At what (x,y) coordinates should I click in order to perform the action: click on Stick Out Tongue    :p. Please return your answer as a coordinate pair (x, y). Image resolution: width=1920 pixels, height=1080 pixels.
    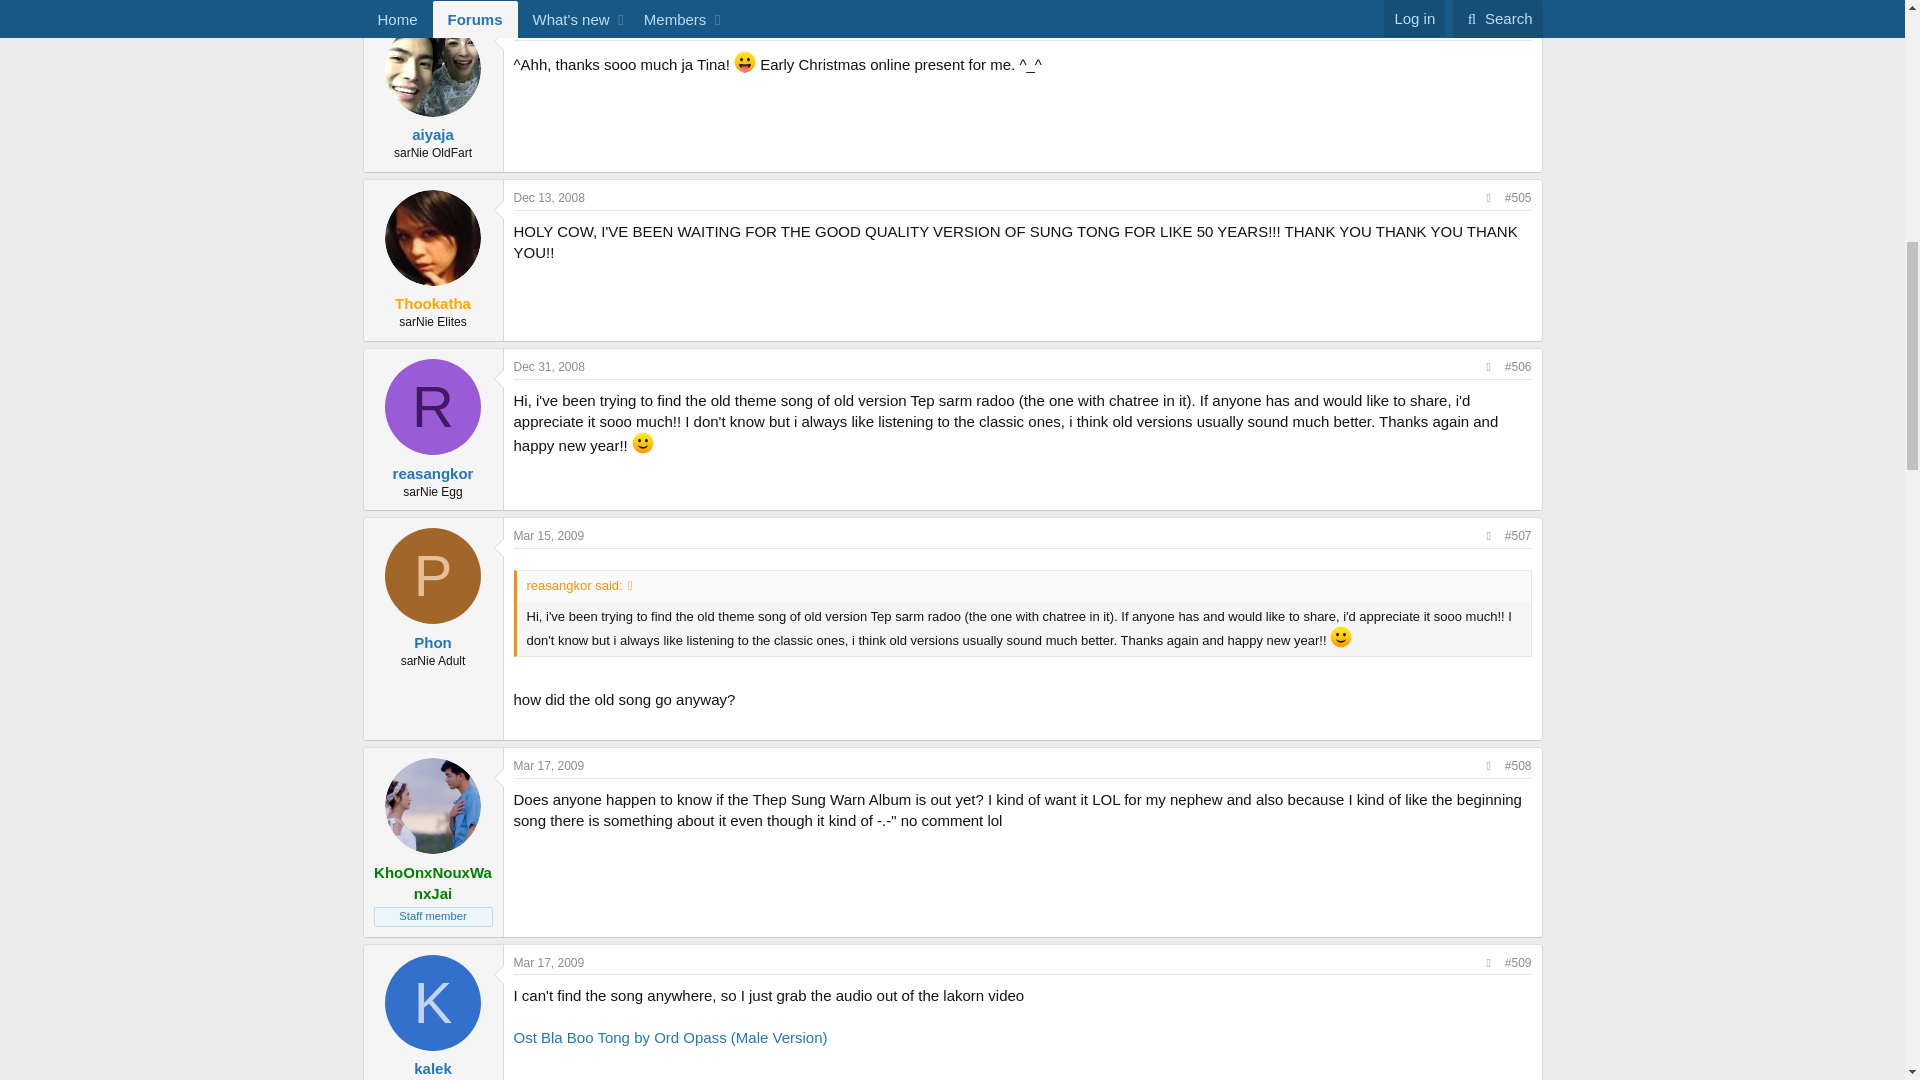
    Looking at the image, I should click on (744, 62).